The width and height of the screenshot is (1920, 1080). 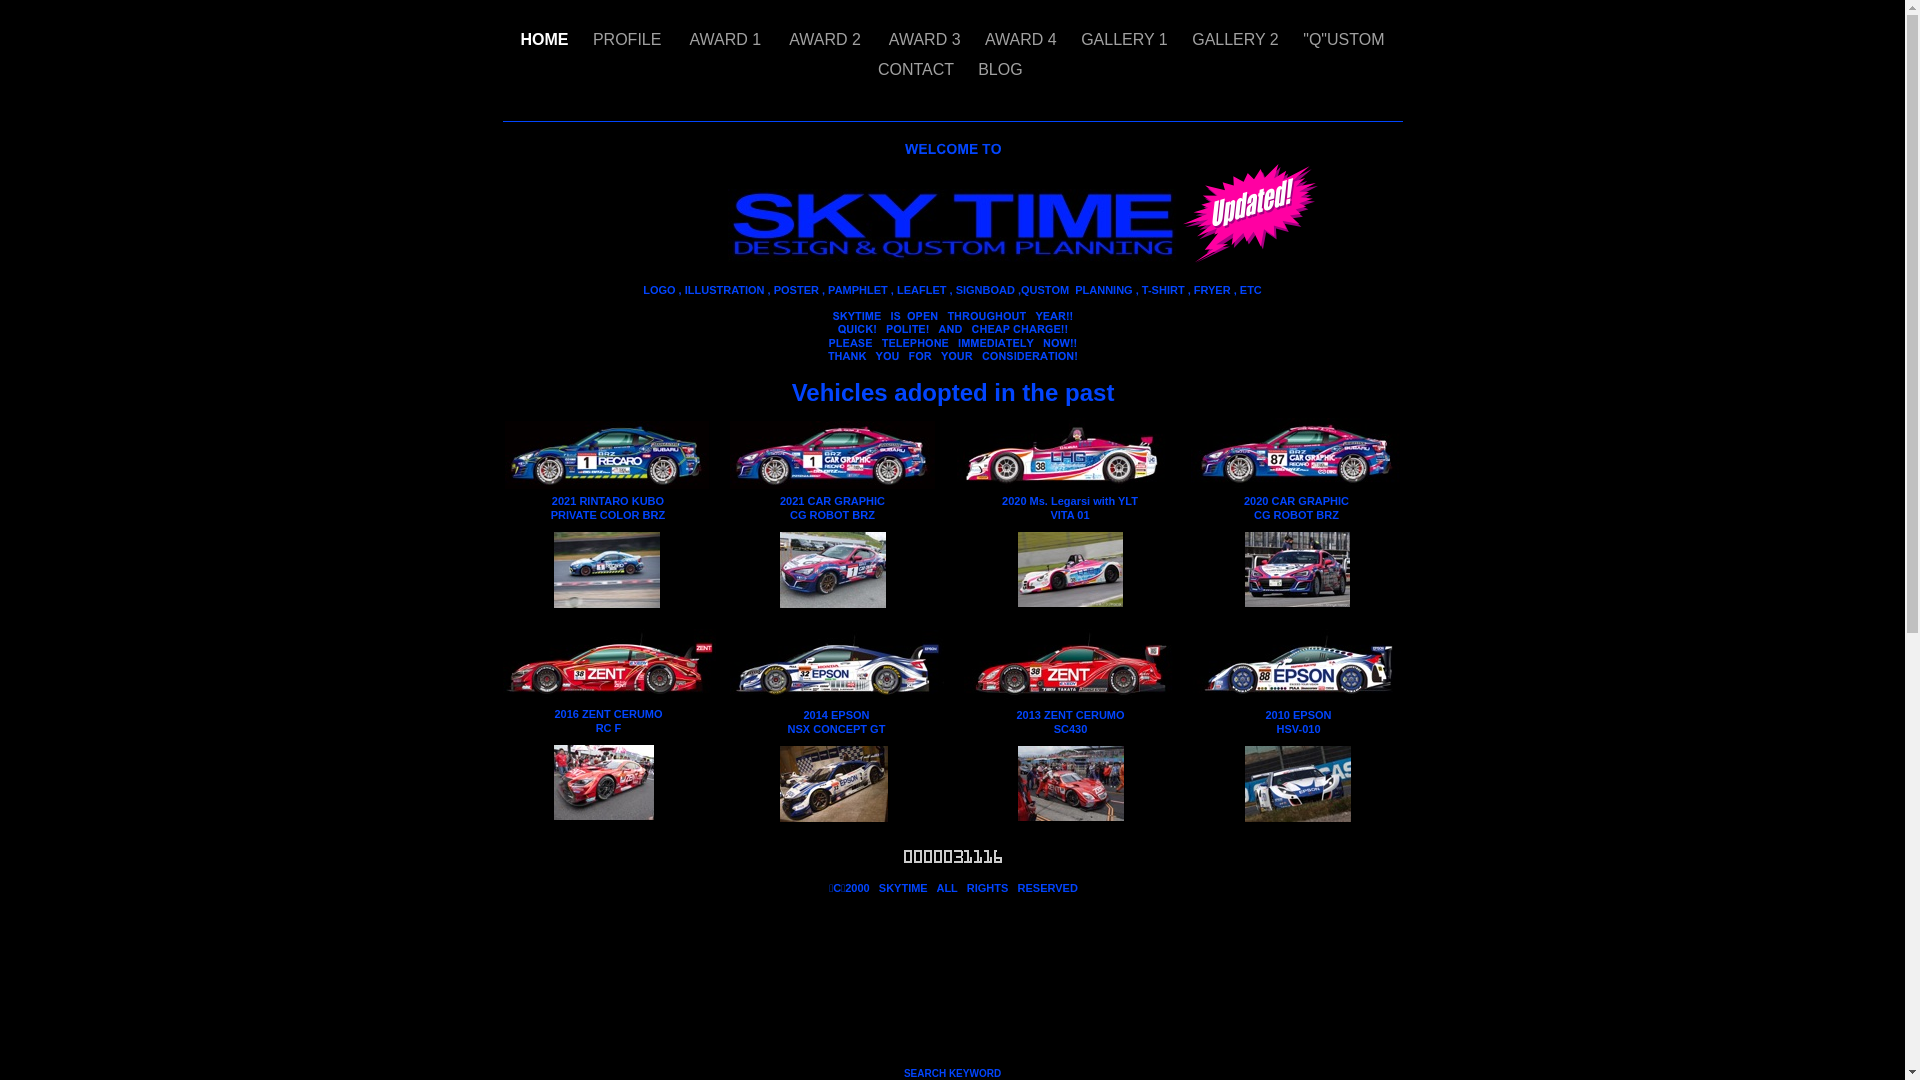 What do you see at coordinates (1062, 488) in the screenshot?
I see `HOME_files/2020VITA 01-2_1.jpg` at bounding box center [1062, 488].